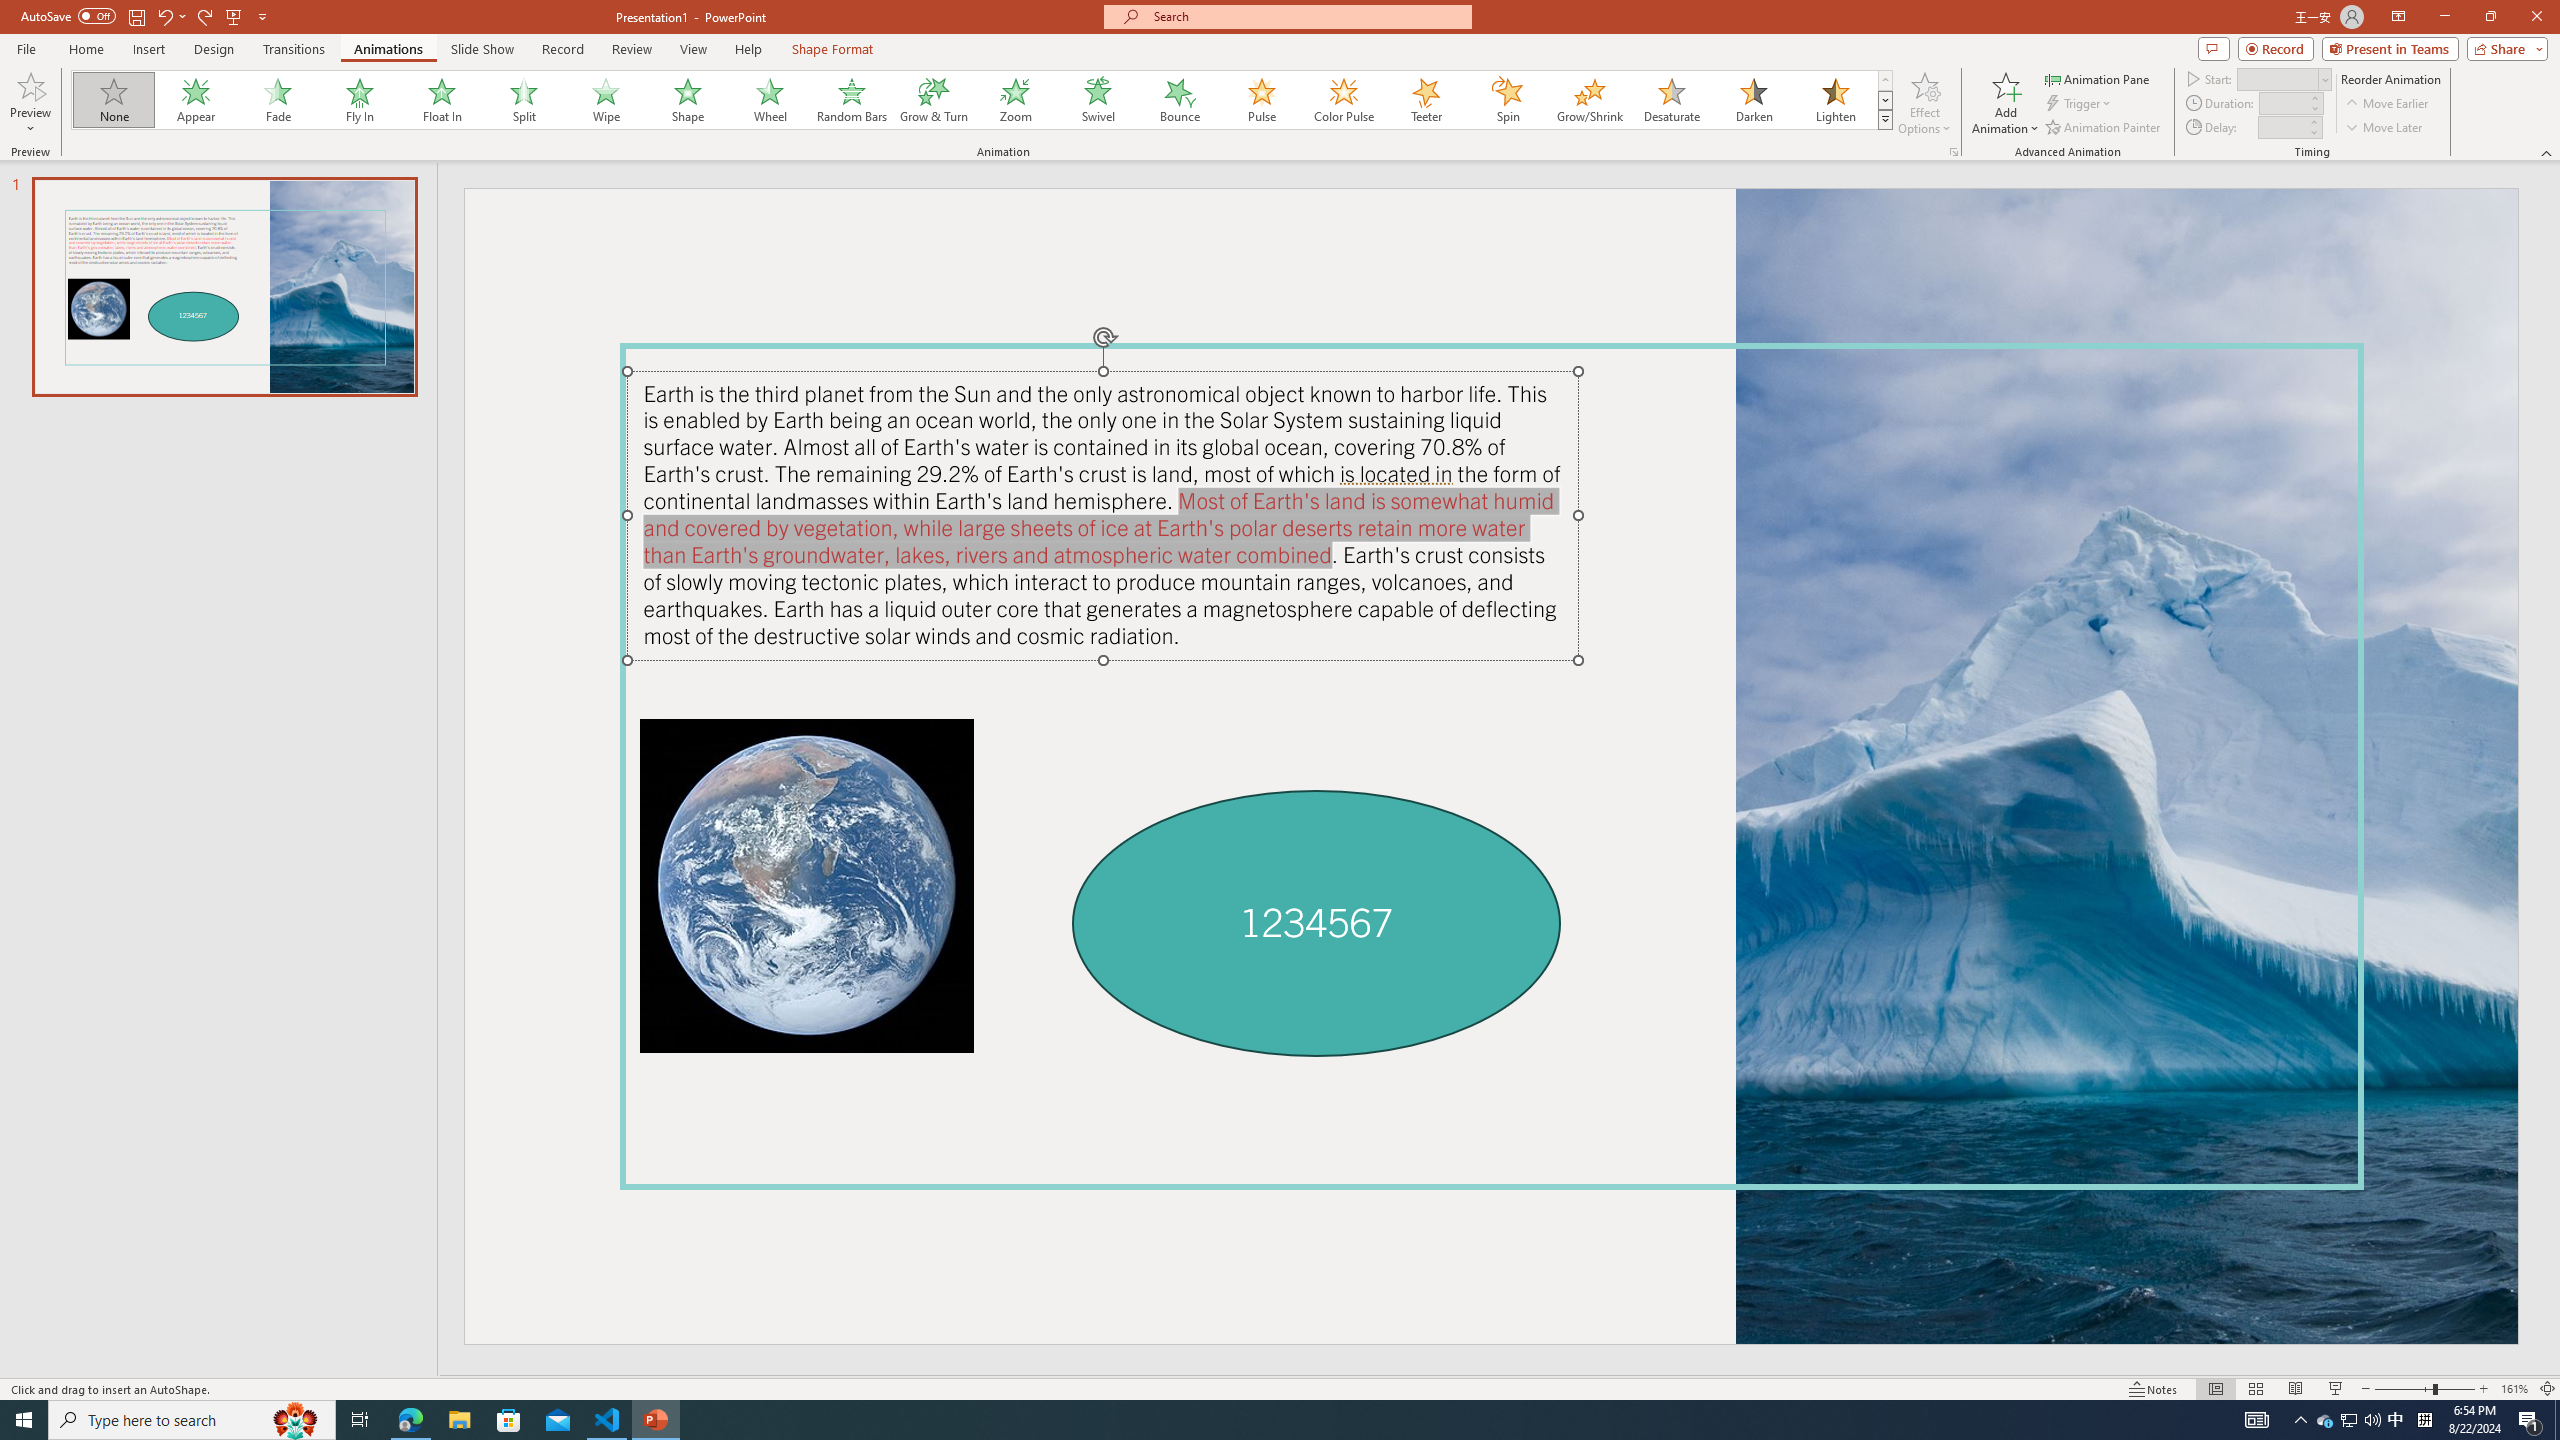  Describe the element at coordinates (30, 85) in the screenshot. I see `Preview` at that location.